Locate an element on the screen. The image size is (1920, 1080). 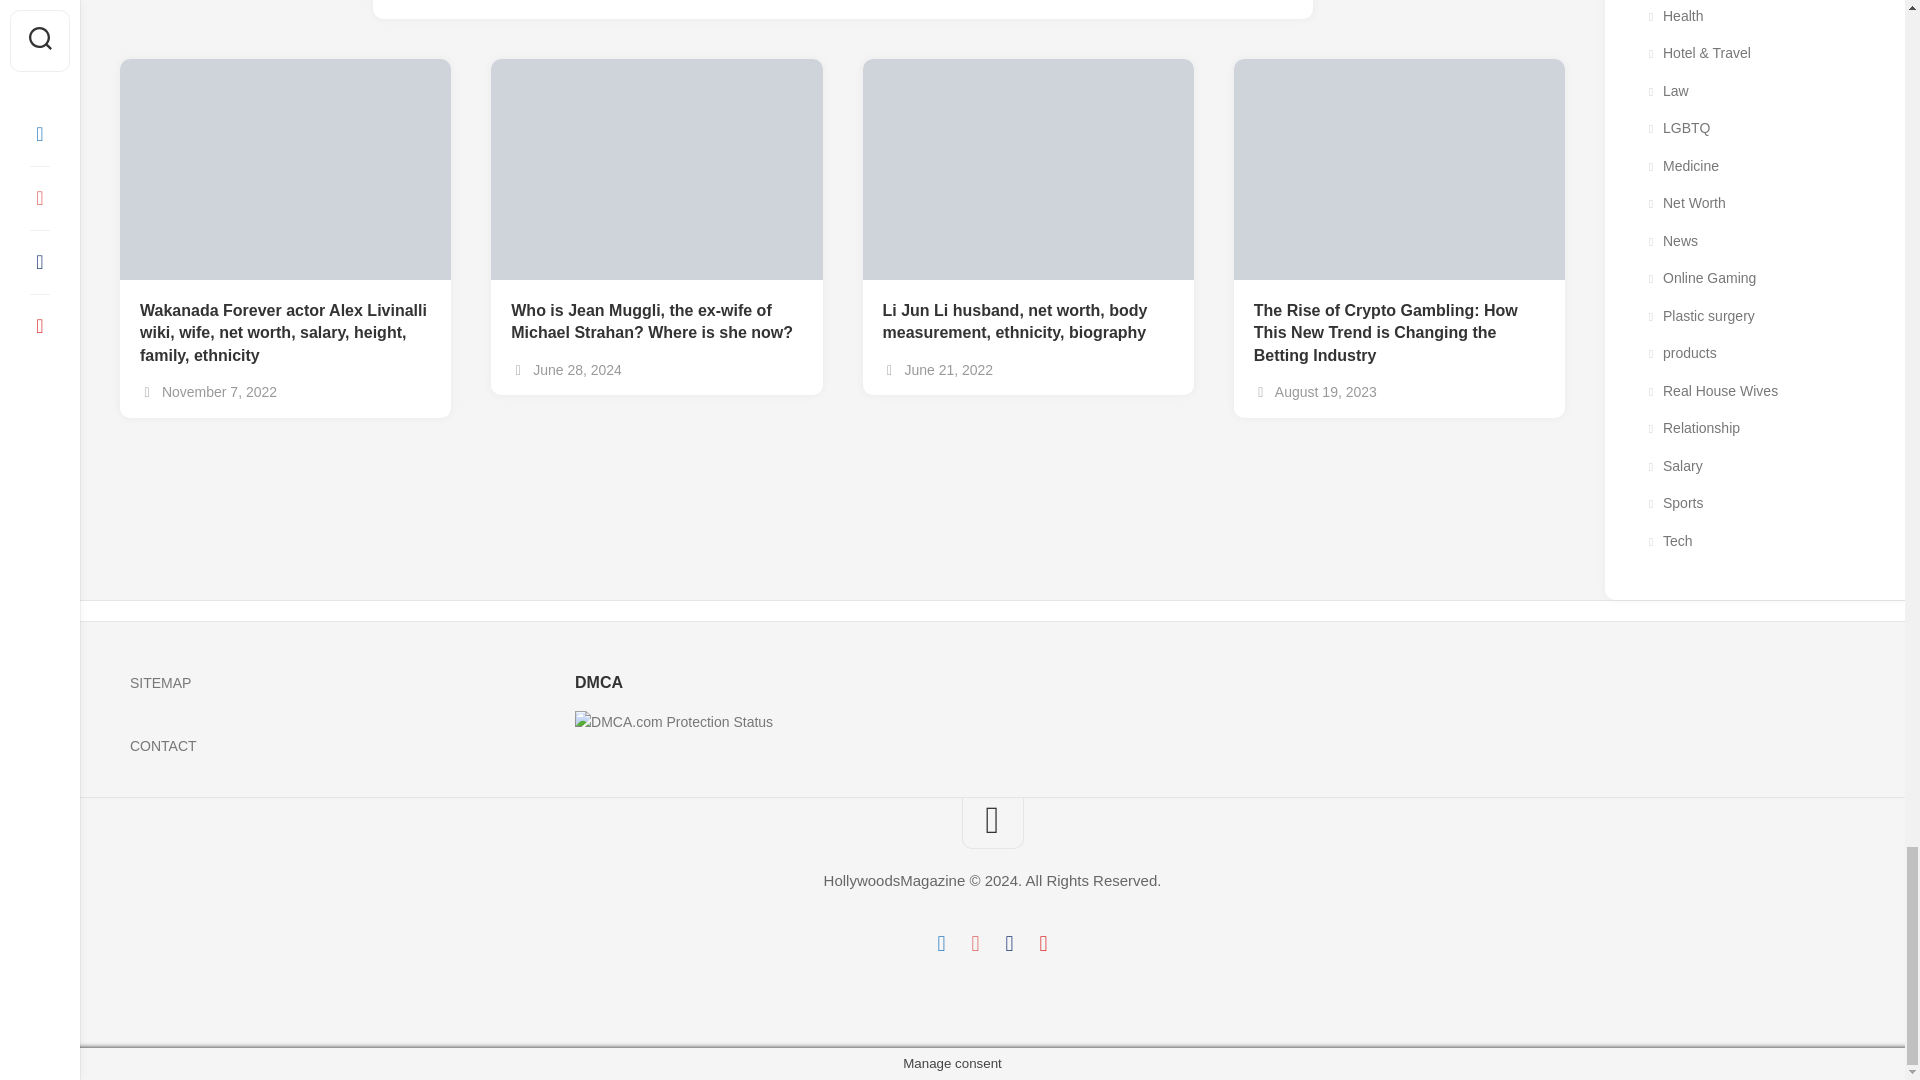
Pinterest is located at coordinates (1043, 944).